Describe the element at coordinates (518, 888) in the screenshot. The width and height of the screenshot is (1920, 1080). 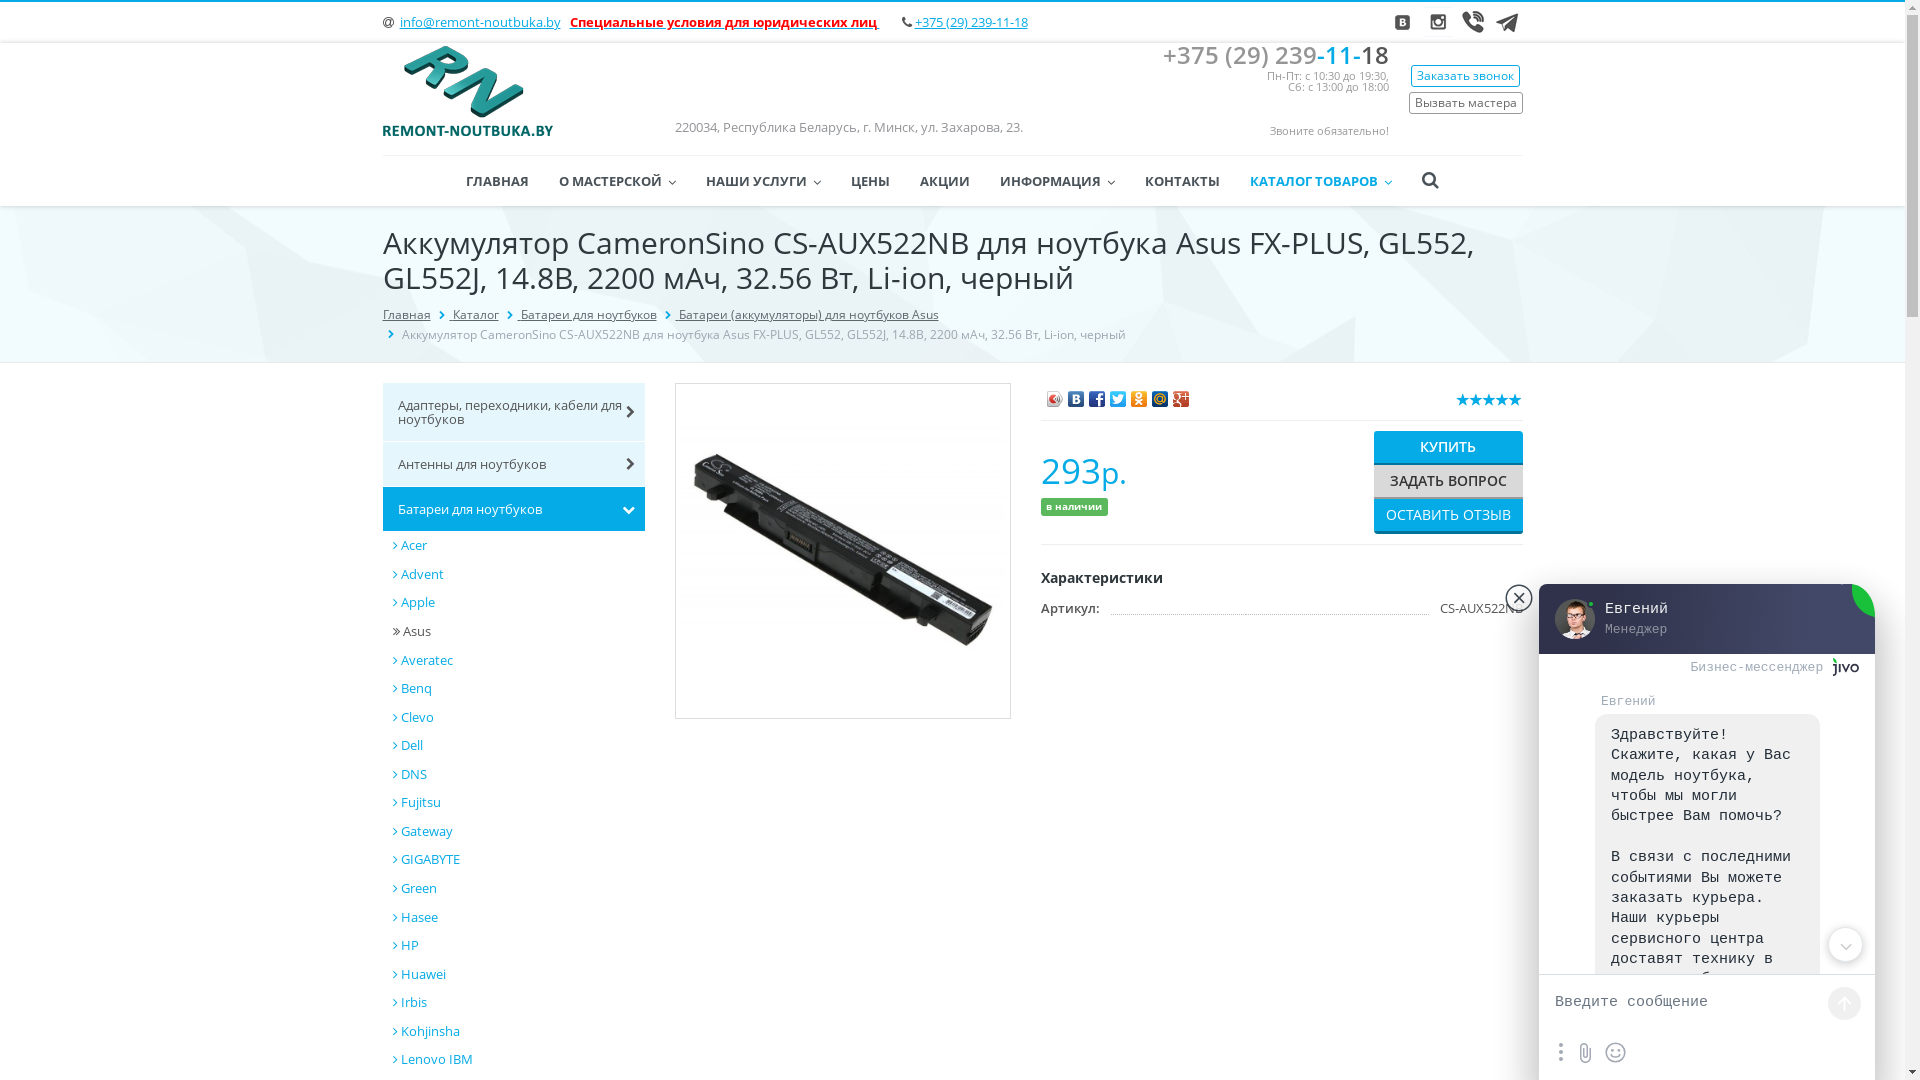
I see `Green` at that location.